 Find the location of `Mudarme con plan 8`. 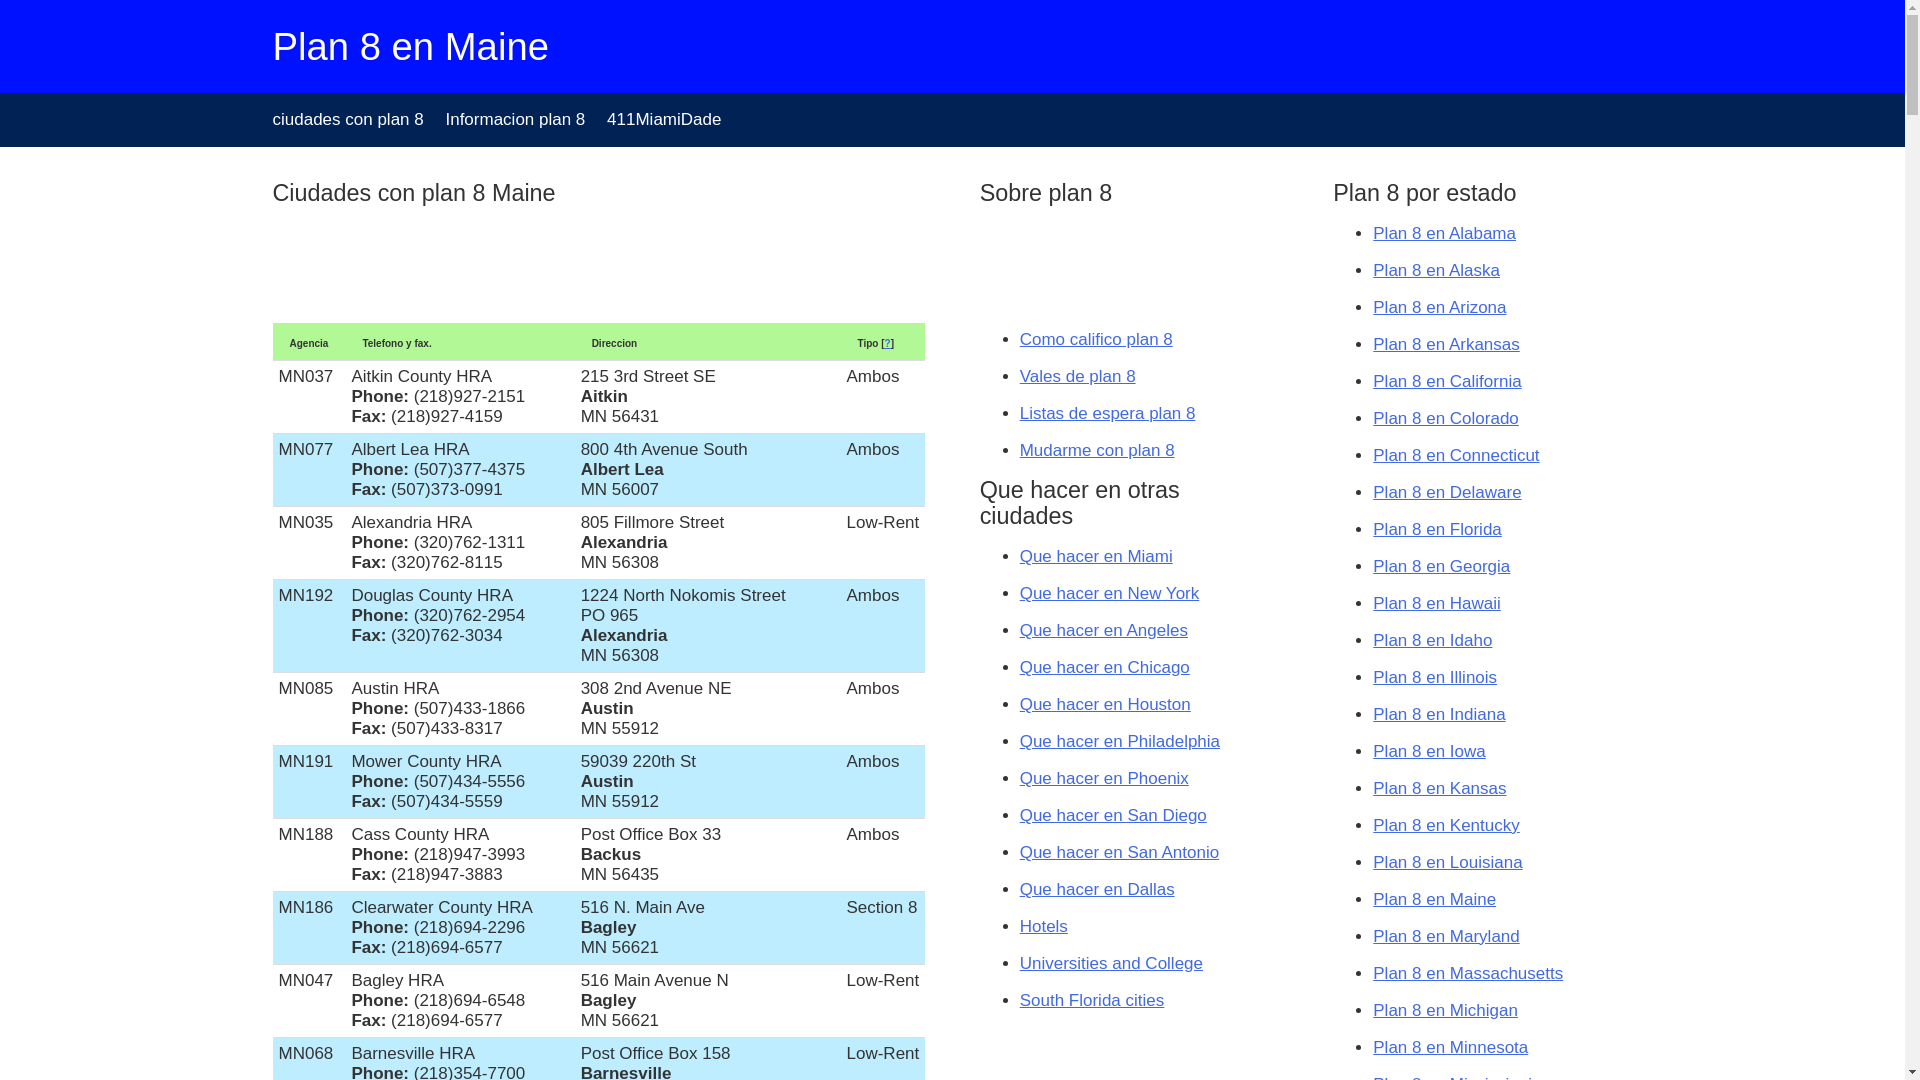

Mudarme con plan 8 is located at coordinates (1098, 450).